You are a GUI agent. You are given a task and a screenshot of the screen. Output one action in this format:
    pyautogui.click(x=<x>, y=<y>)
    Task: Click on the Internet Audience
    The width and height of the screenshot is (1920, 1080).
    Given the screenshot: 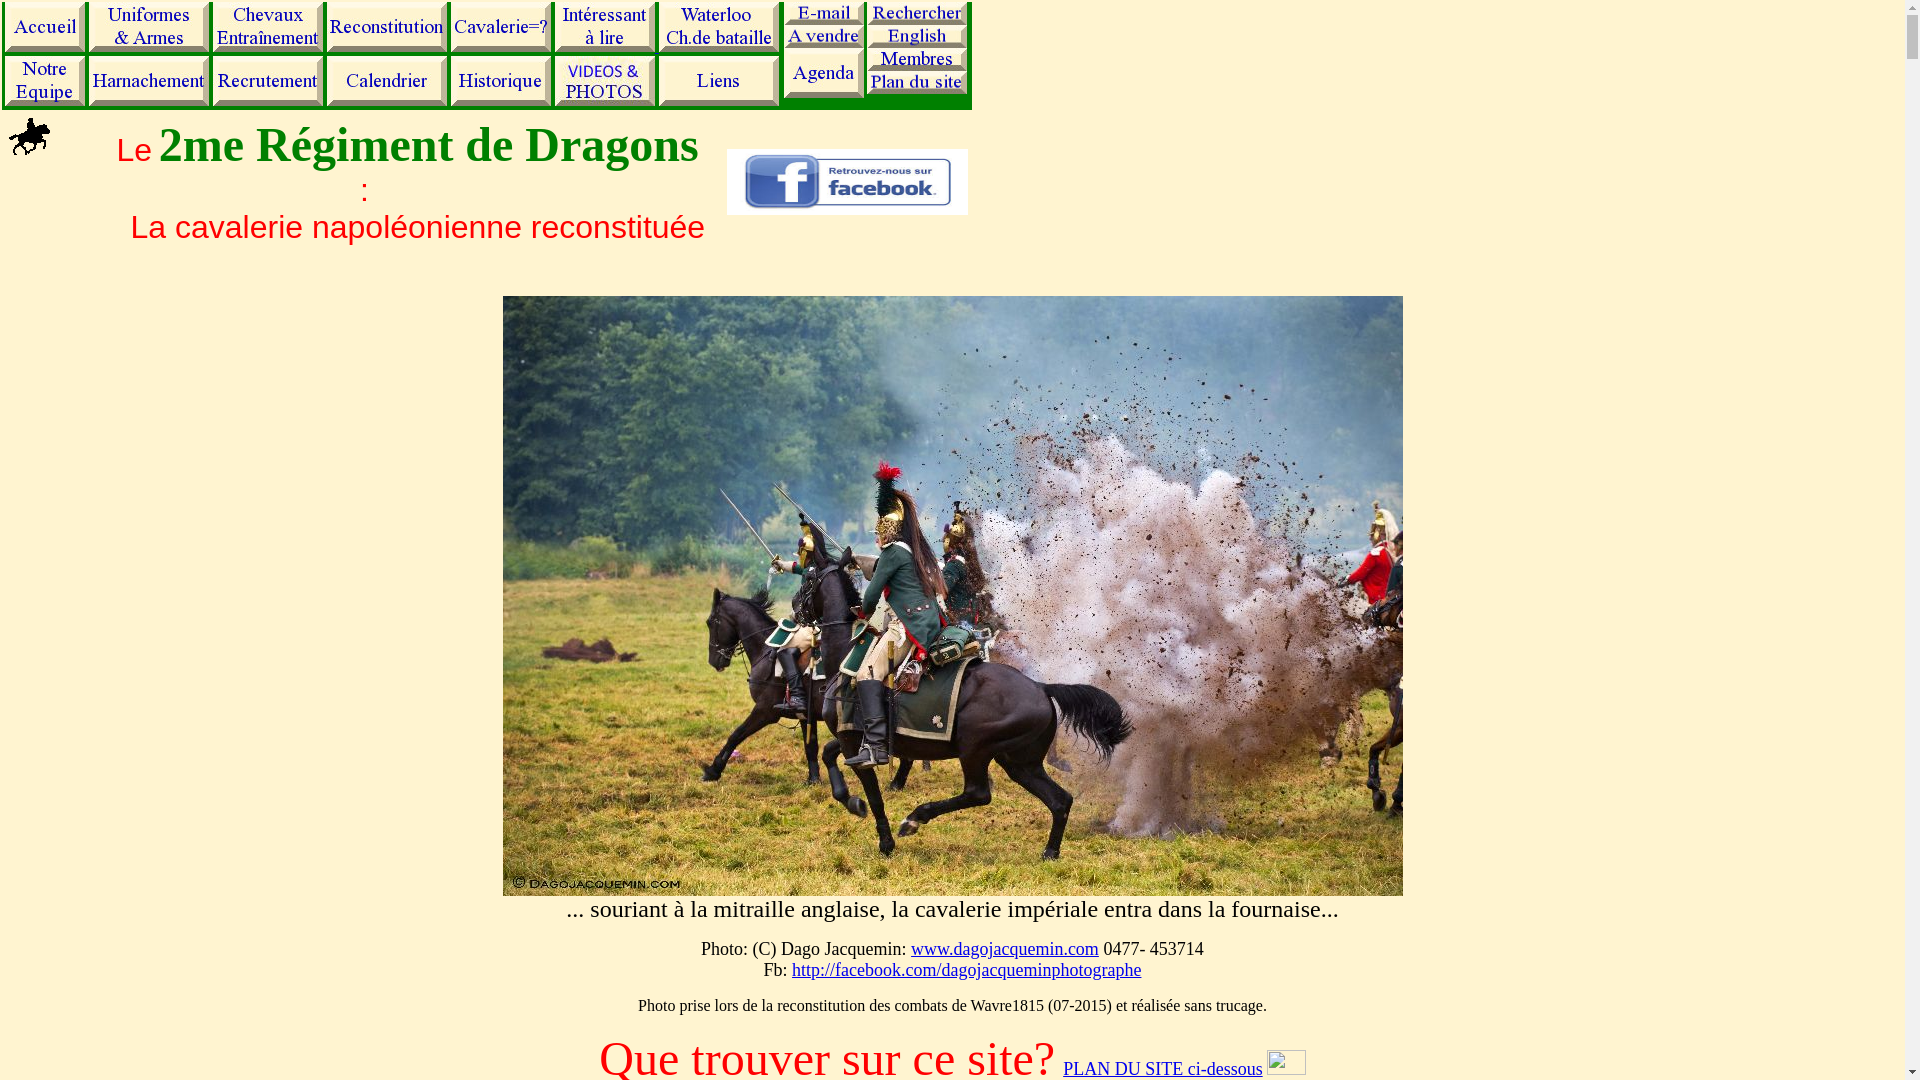 What is the action you would take?
    pyautogui.click(x=1286, y=1062)
    